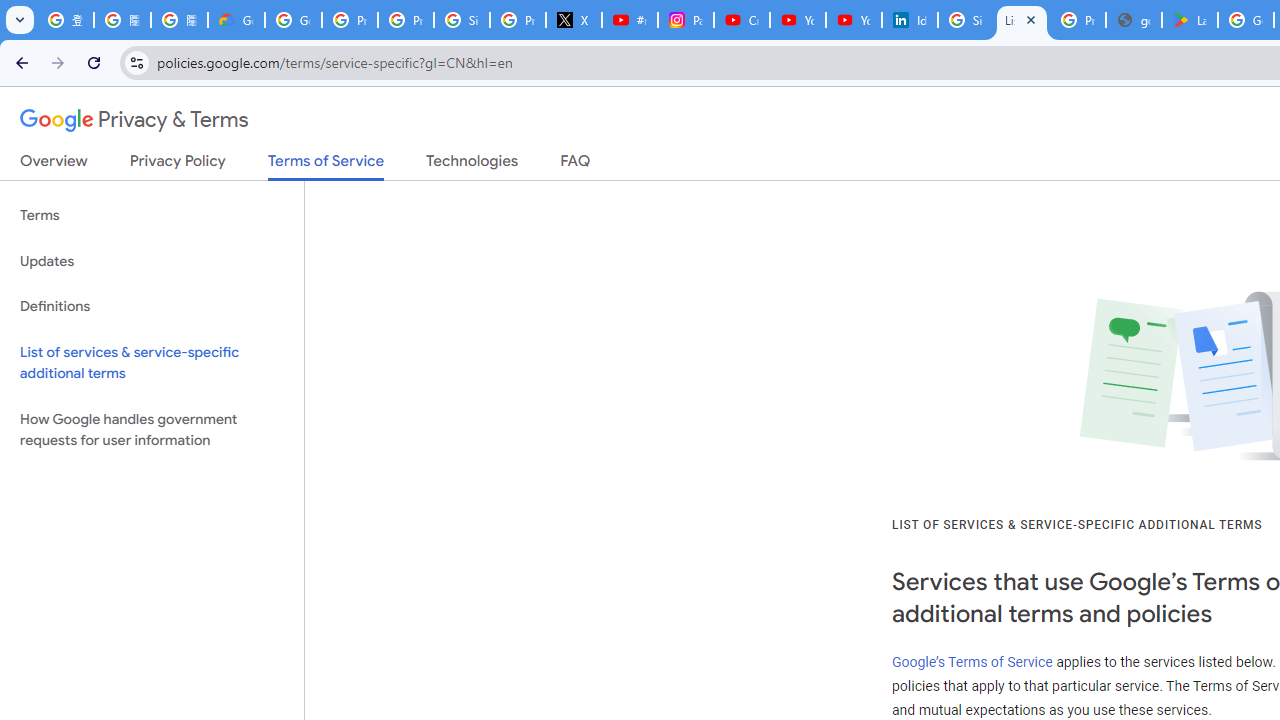 Image resolution: width=1280 pixels, height=720 pixels. What do you see at coordinates (152, 306) in the screenshot?
I see `Definitions` at bounding box center [152, 306].